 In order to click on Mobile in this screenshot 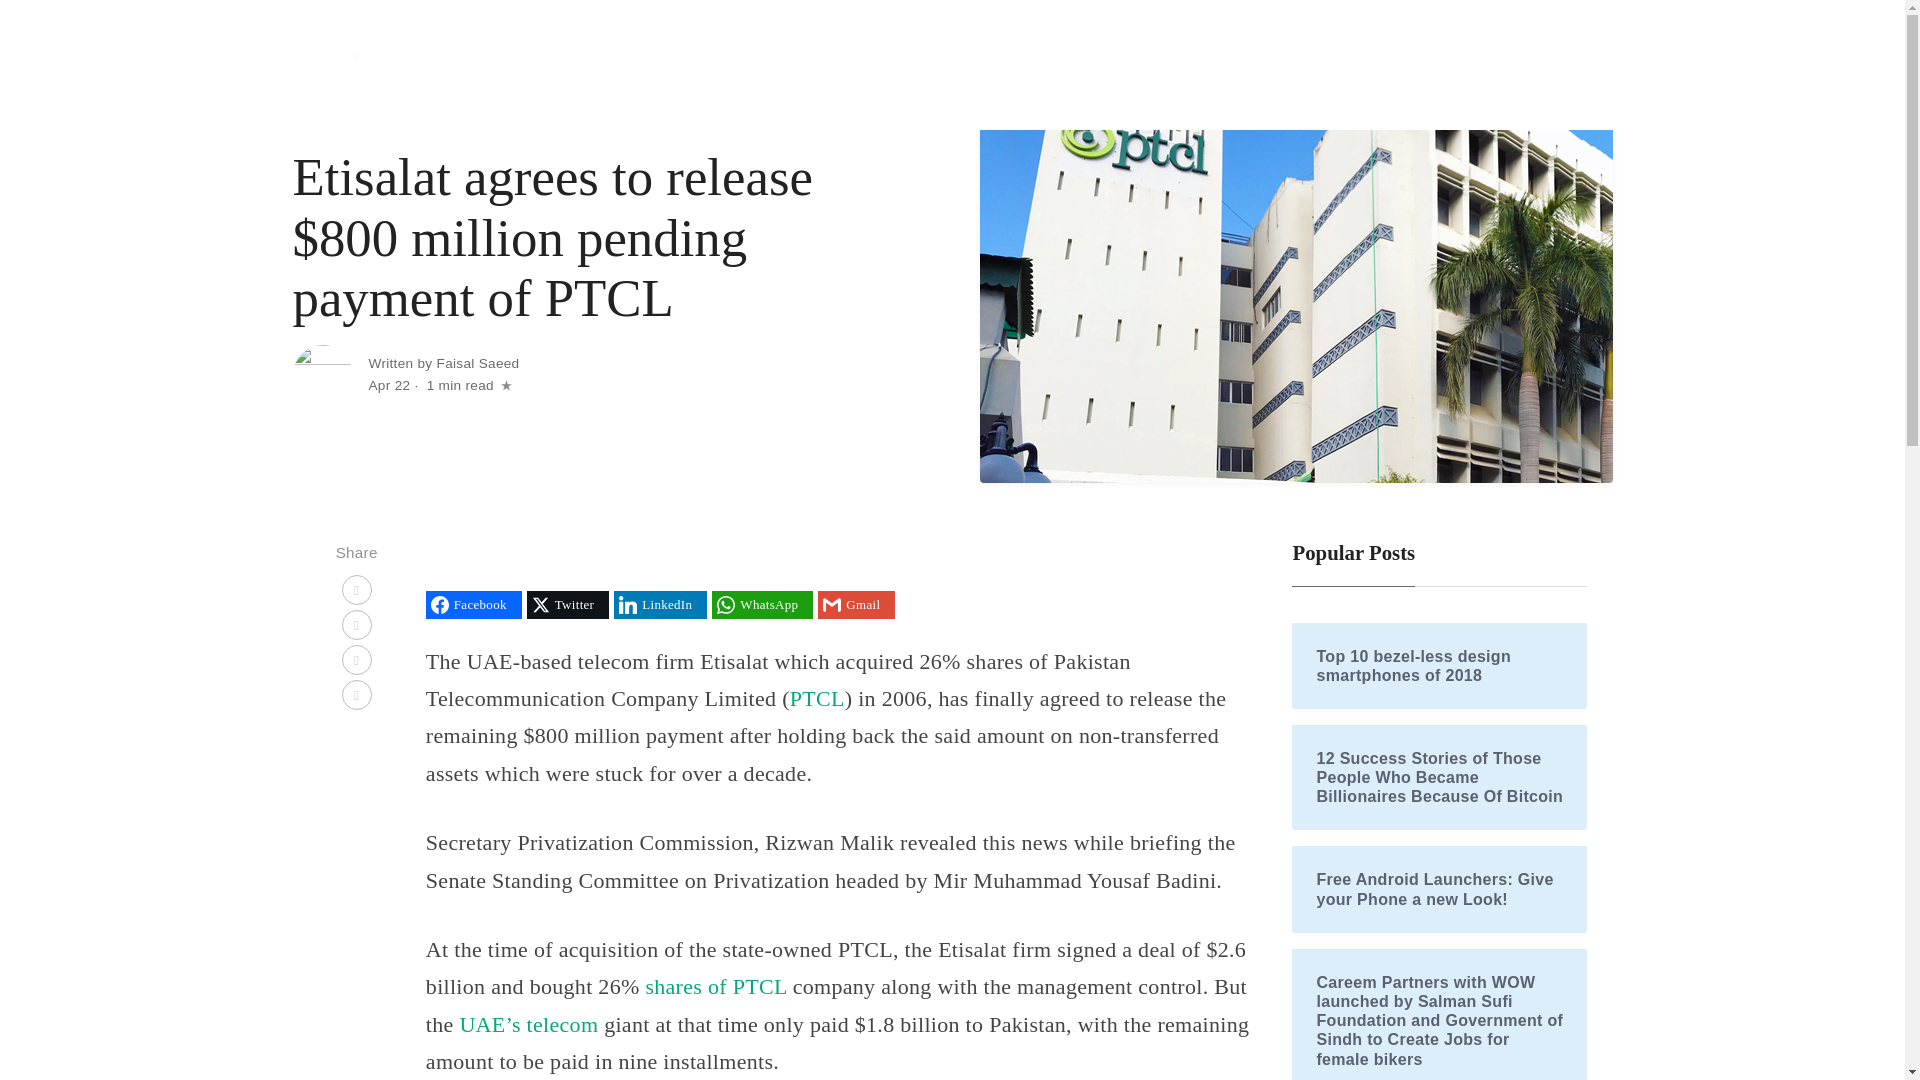, I will do `click(1282, 65)`.